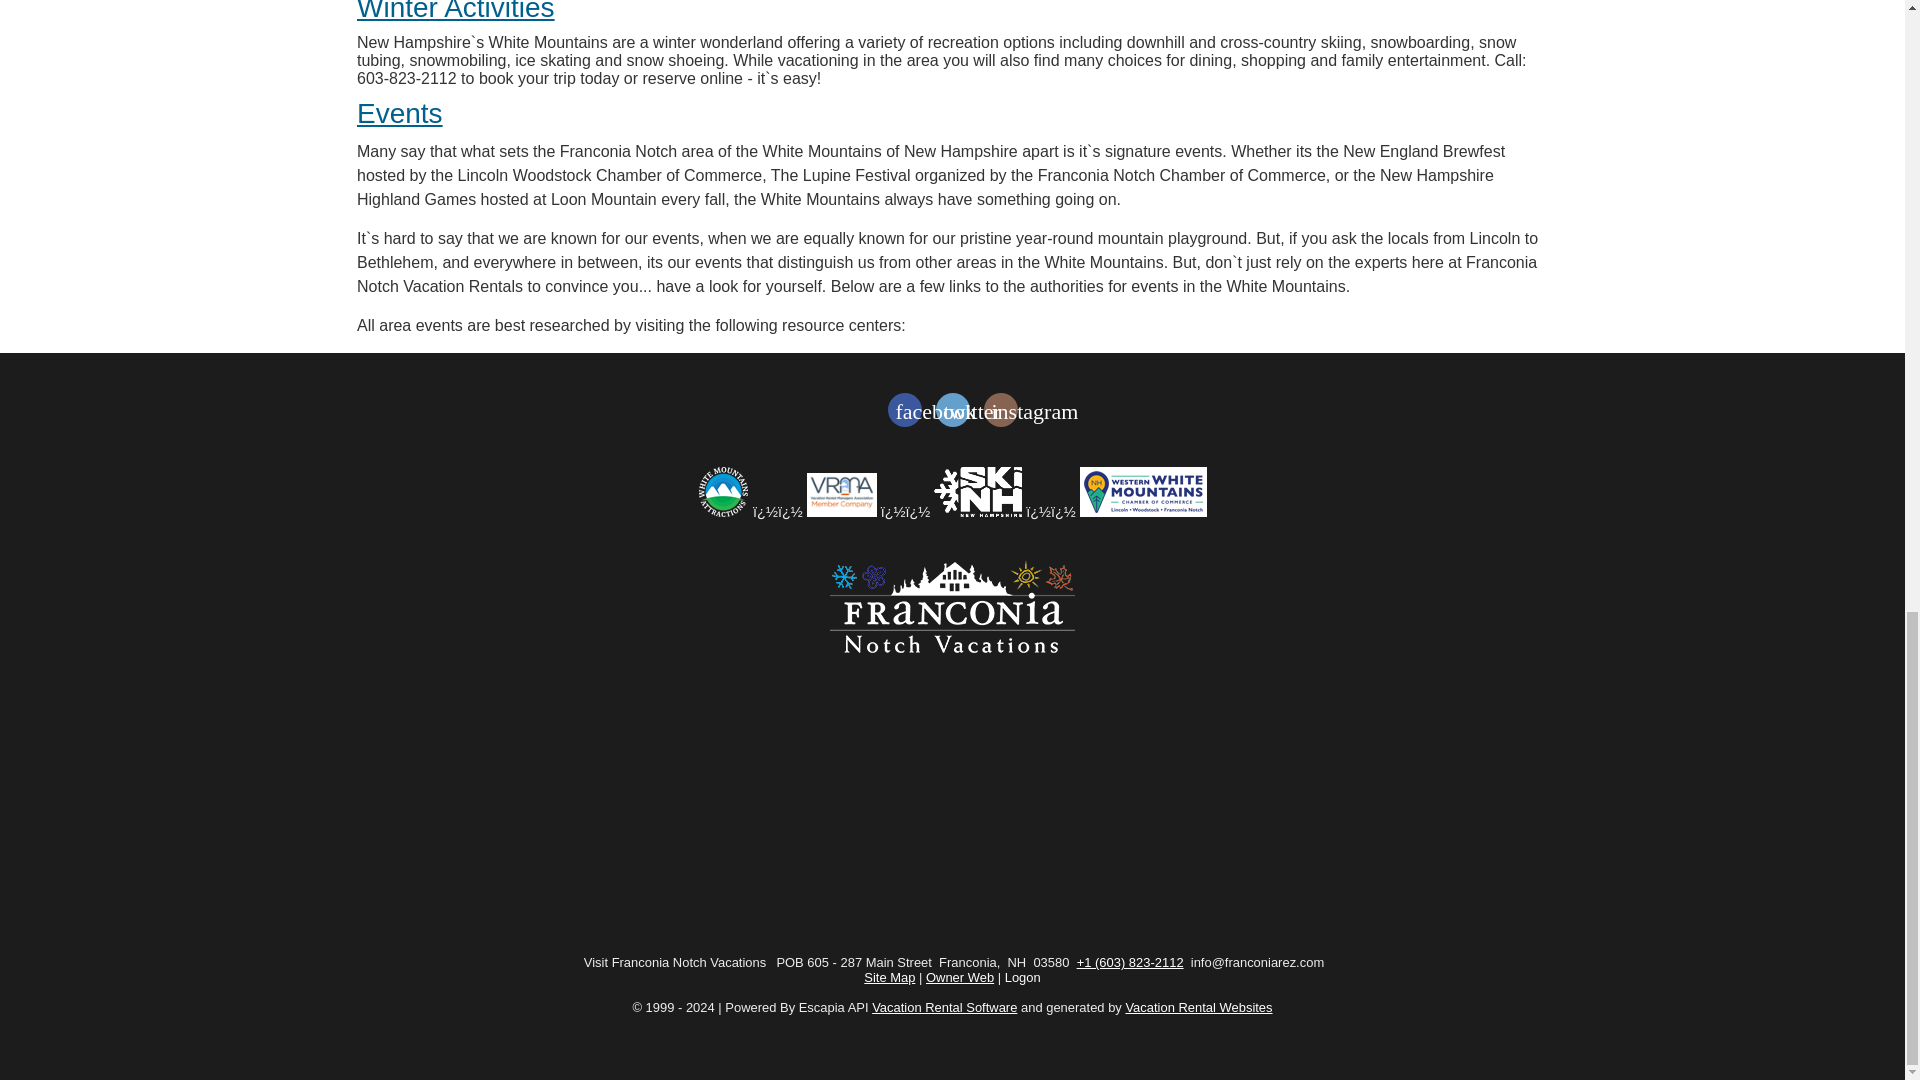 The width and height of the screenshot is (1920, 1080). I want to click on Logon, so click(1022, 976).